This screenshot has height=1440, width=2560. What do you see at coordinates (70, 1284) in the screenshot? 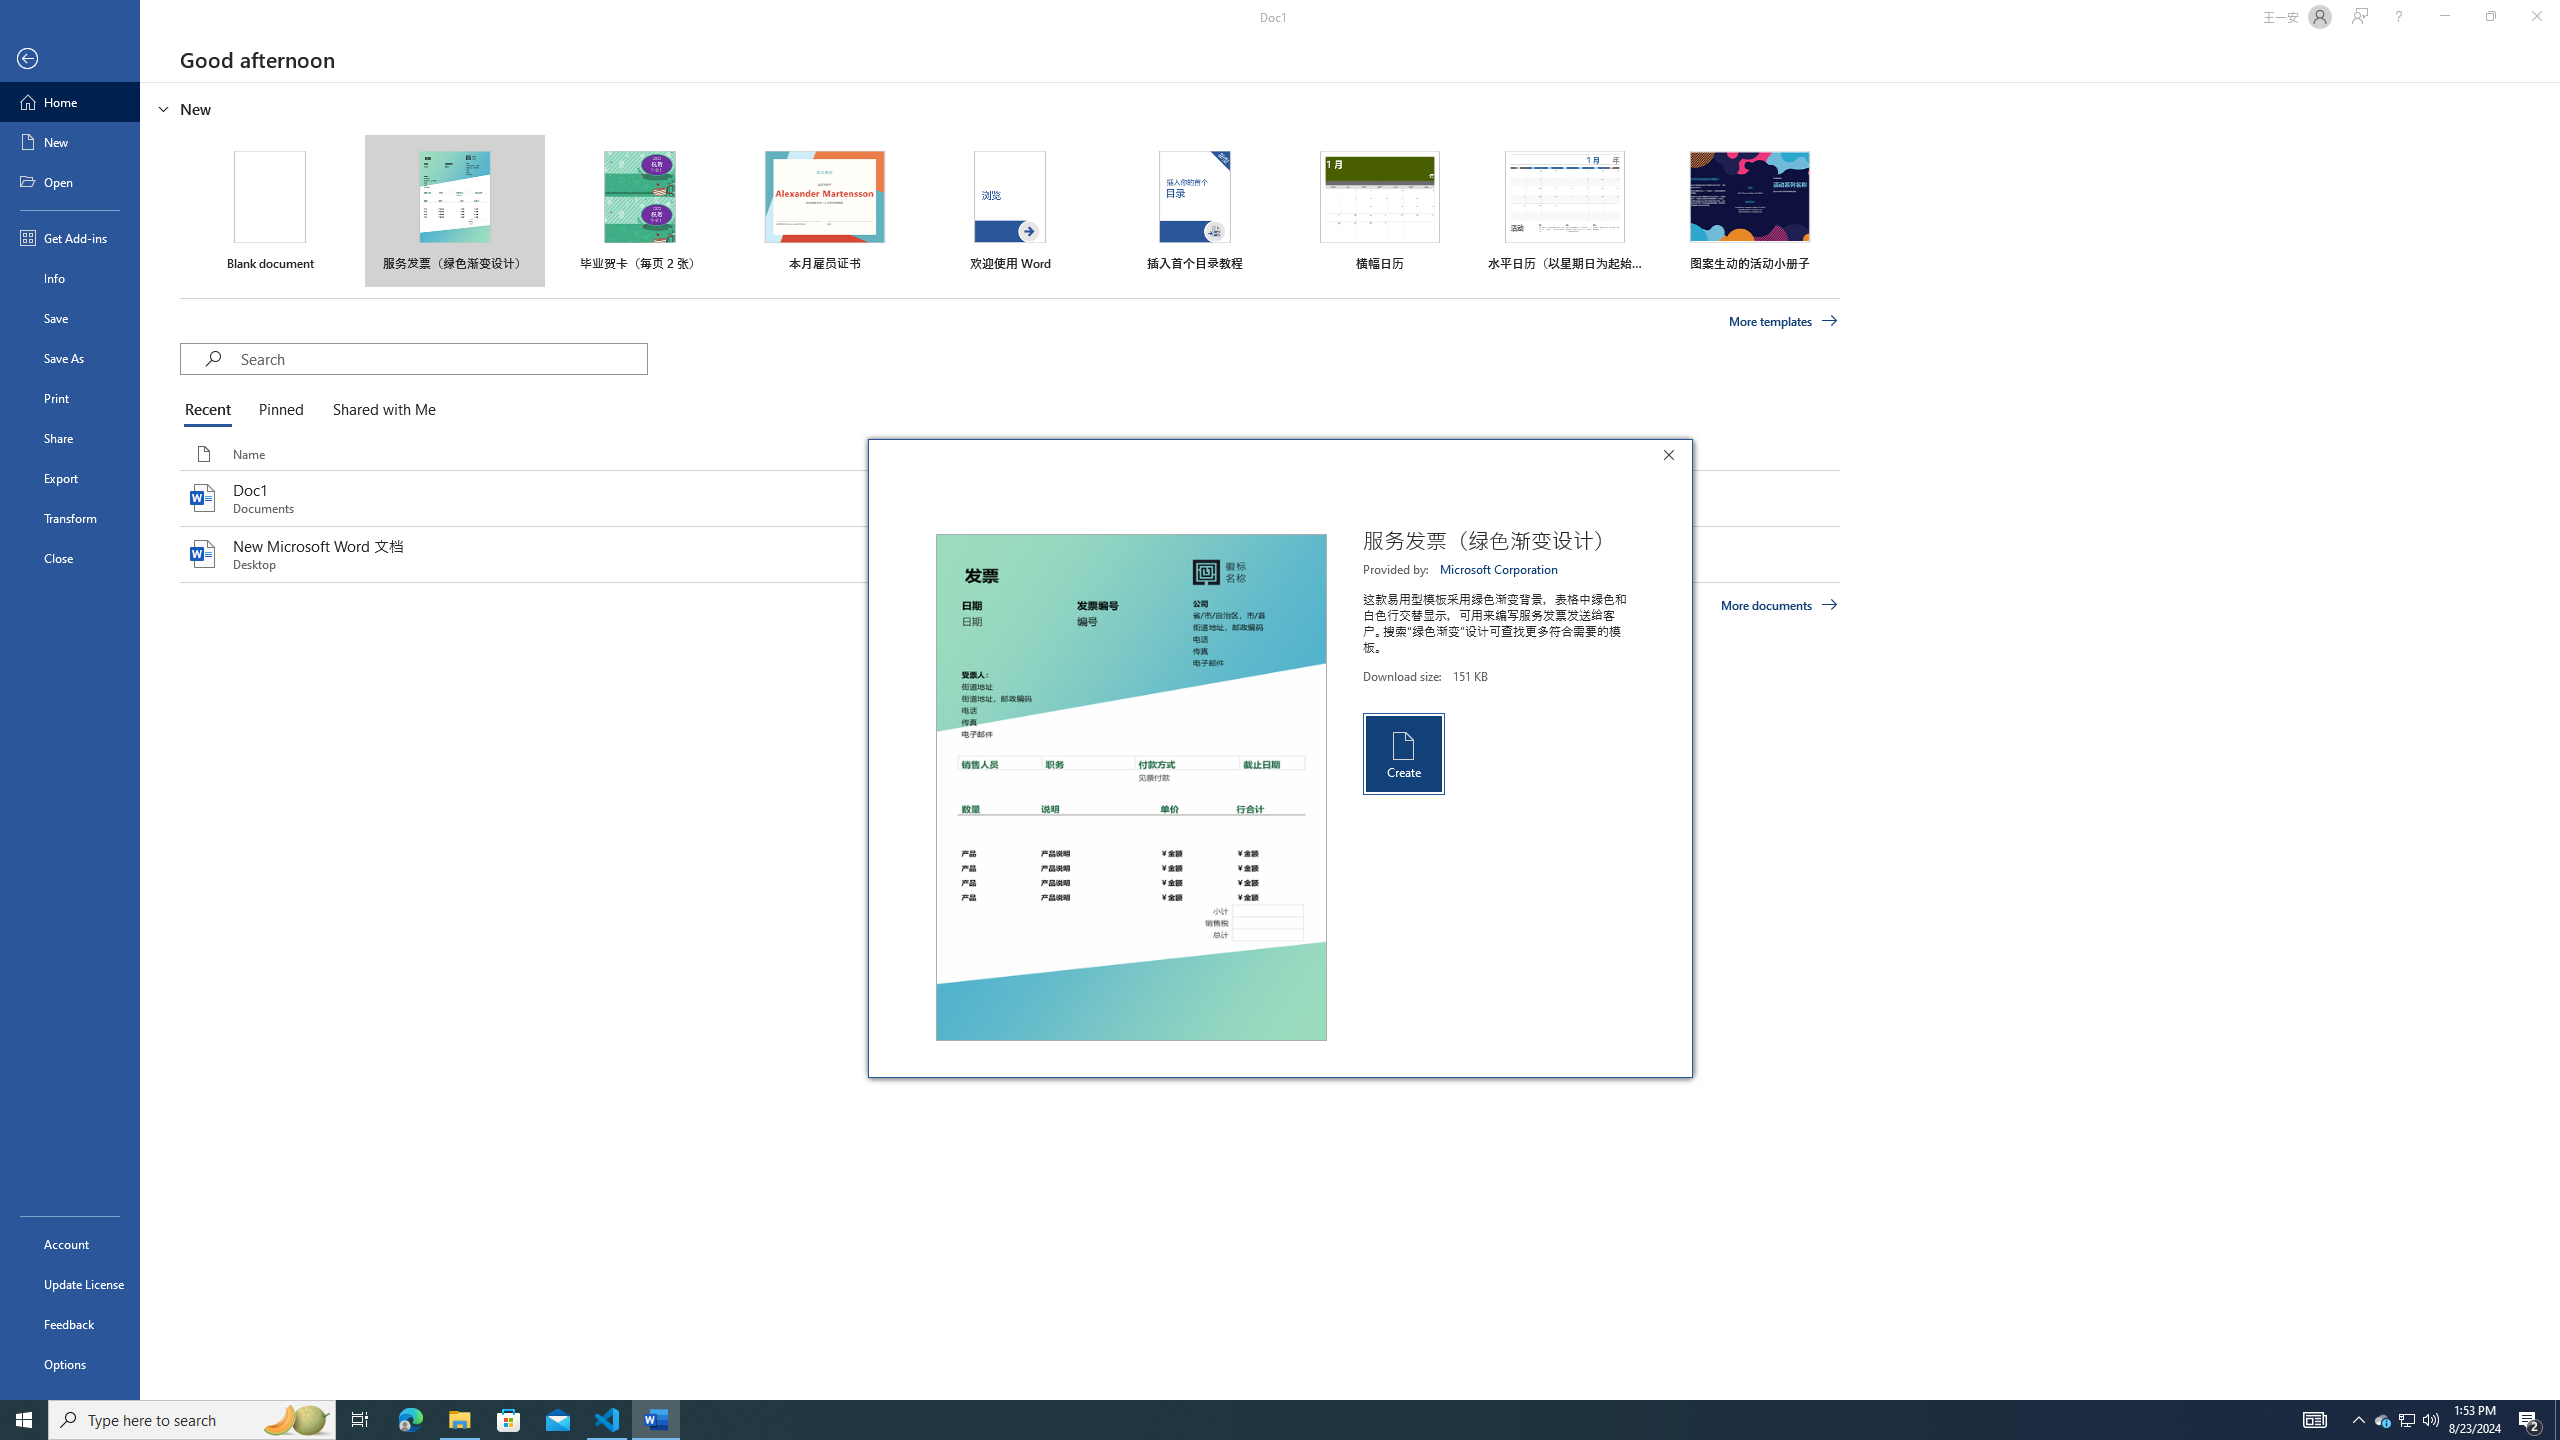
I see `Running applications` at bounding box center [70, 1284].